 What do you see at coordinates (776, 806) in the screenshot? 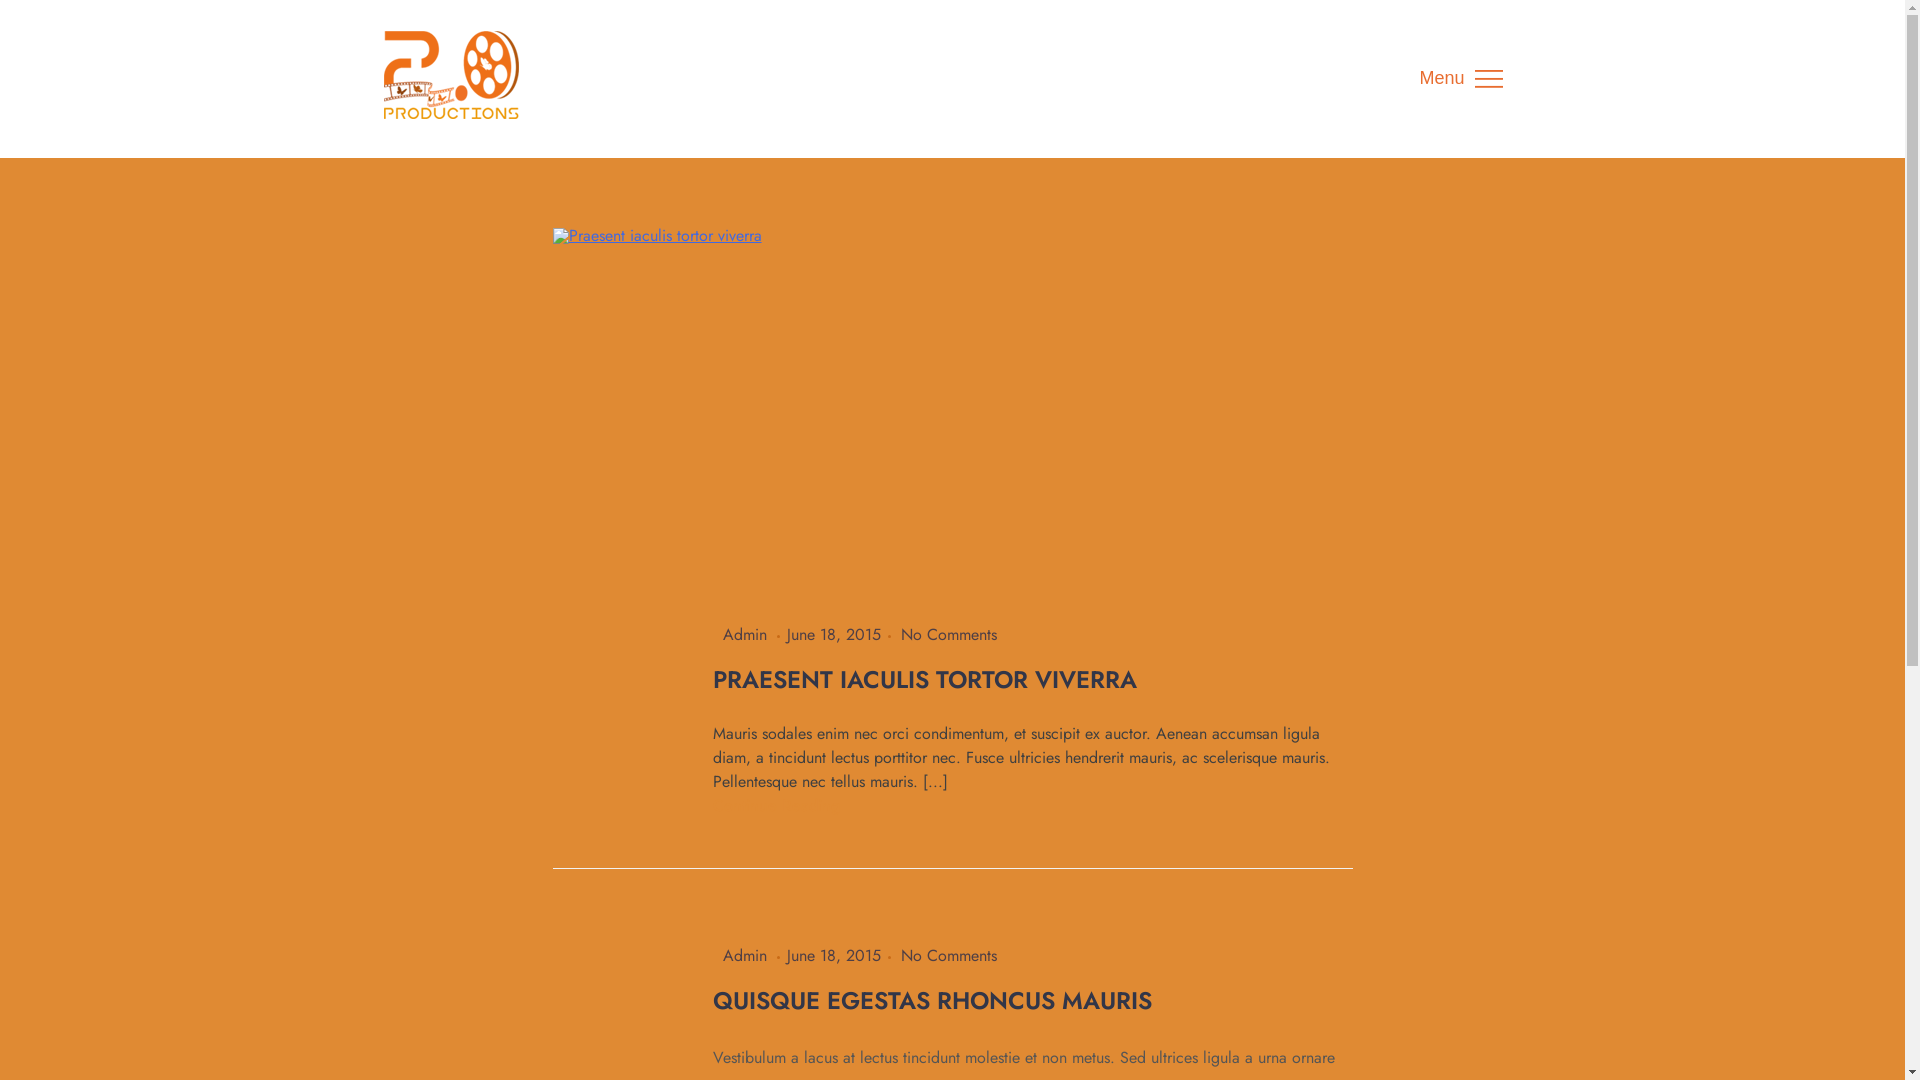
I see `Continue Reading` at bounding box center [776, 806].